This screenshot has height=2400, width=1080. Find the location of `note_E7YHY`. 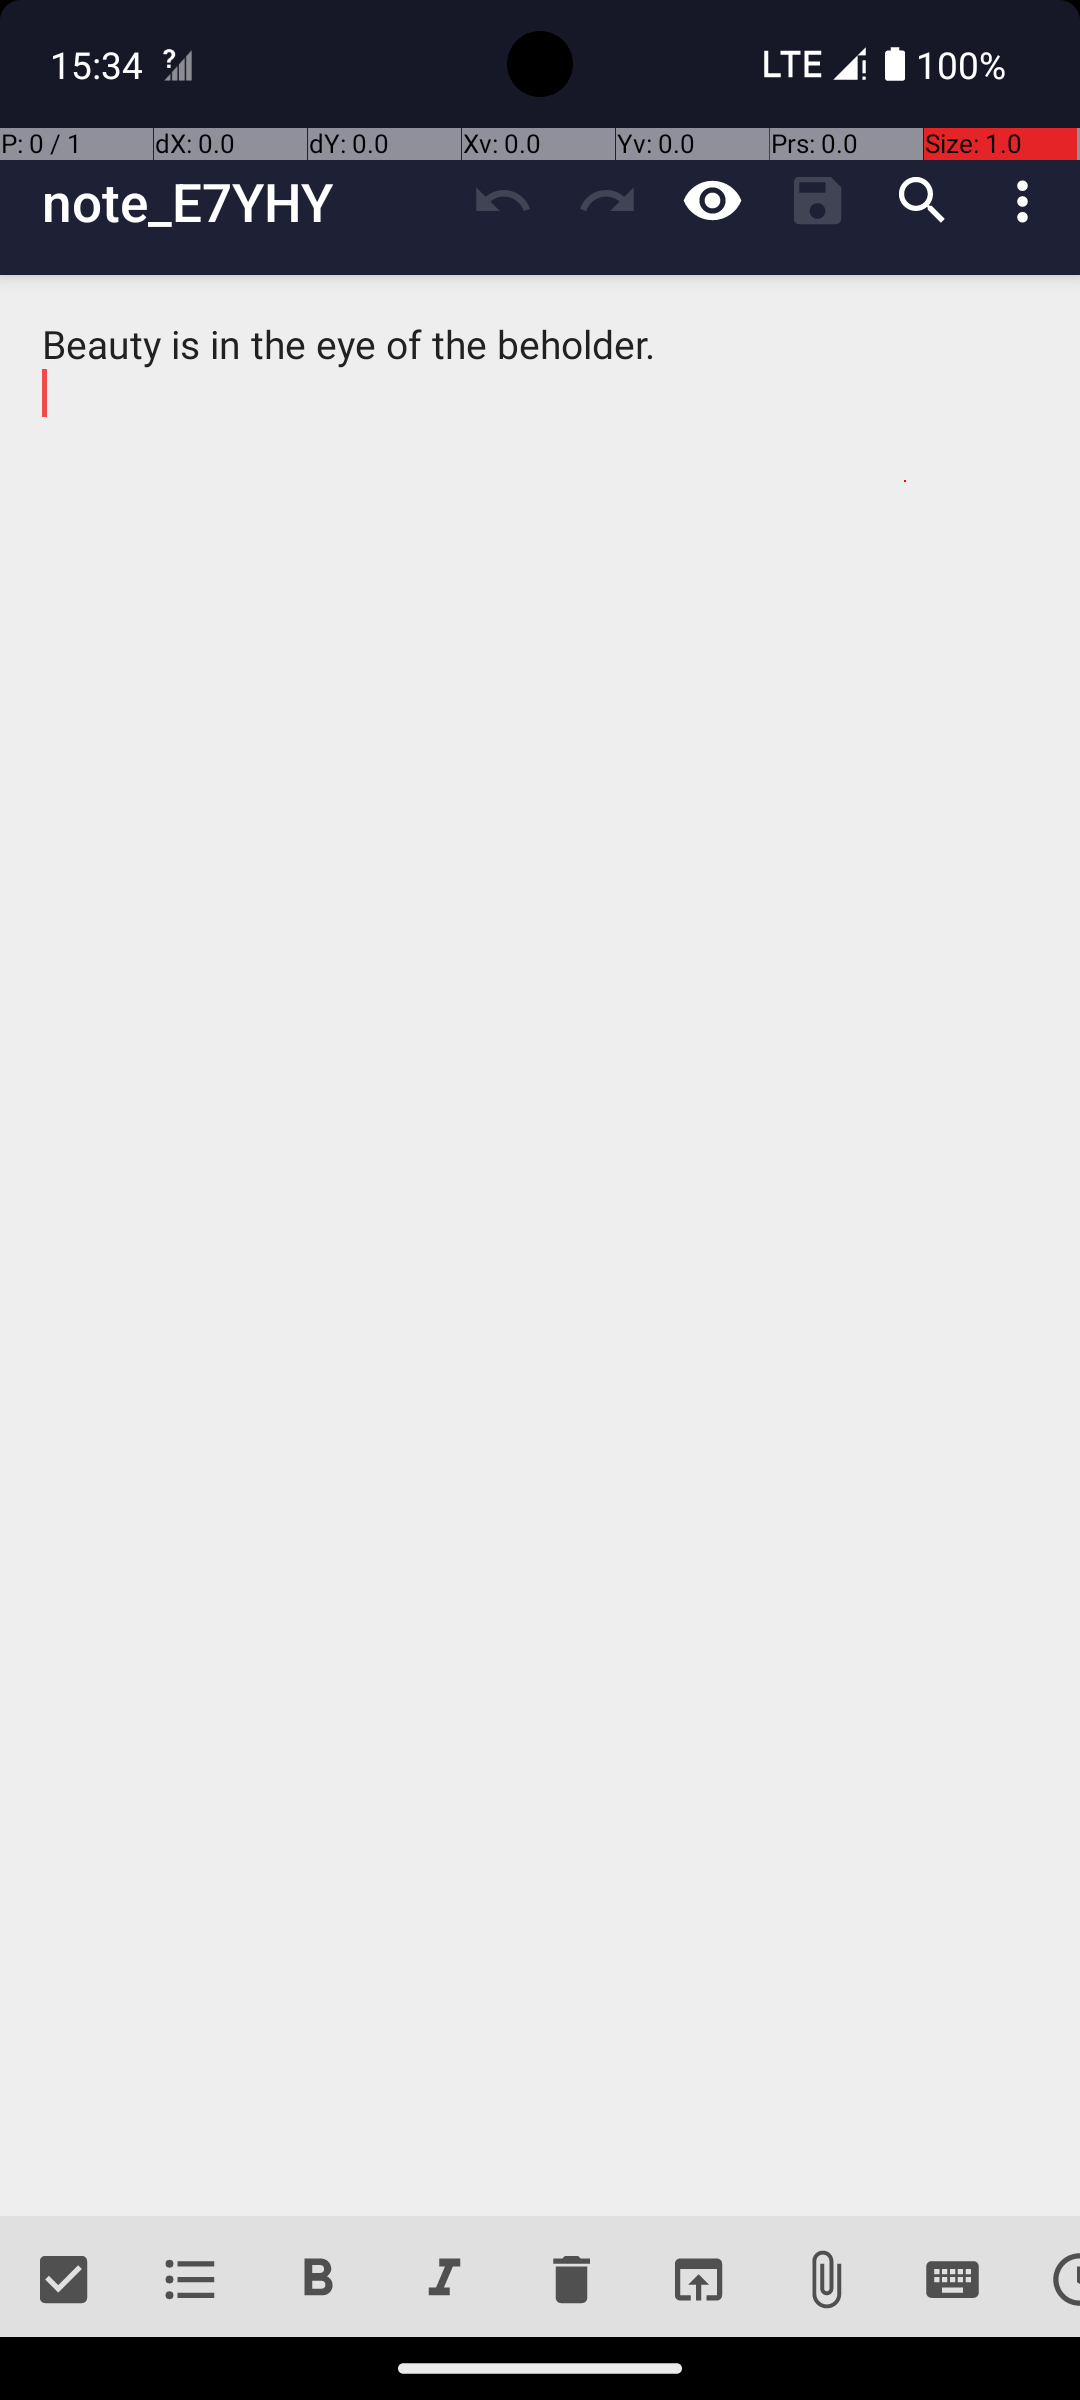

note_E7YHY is located at coordinates (246, 202).